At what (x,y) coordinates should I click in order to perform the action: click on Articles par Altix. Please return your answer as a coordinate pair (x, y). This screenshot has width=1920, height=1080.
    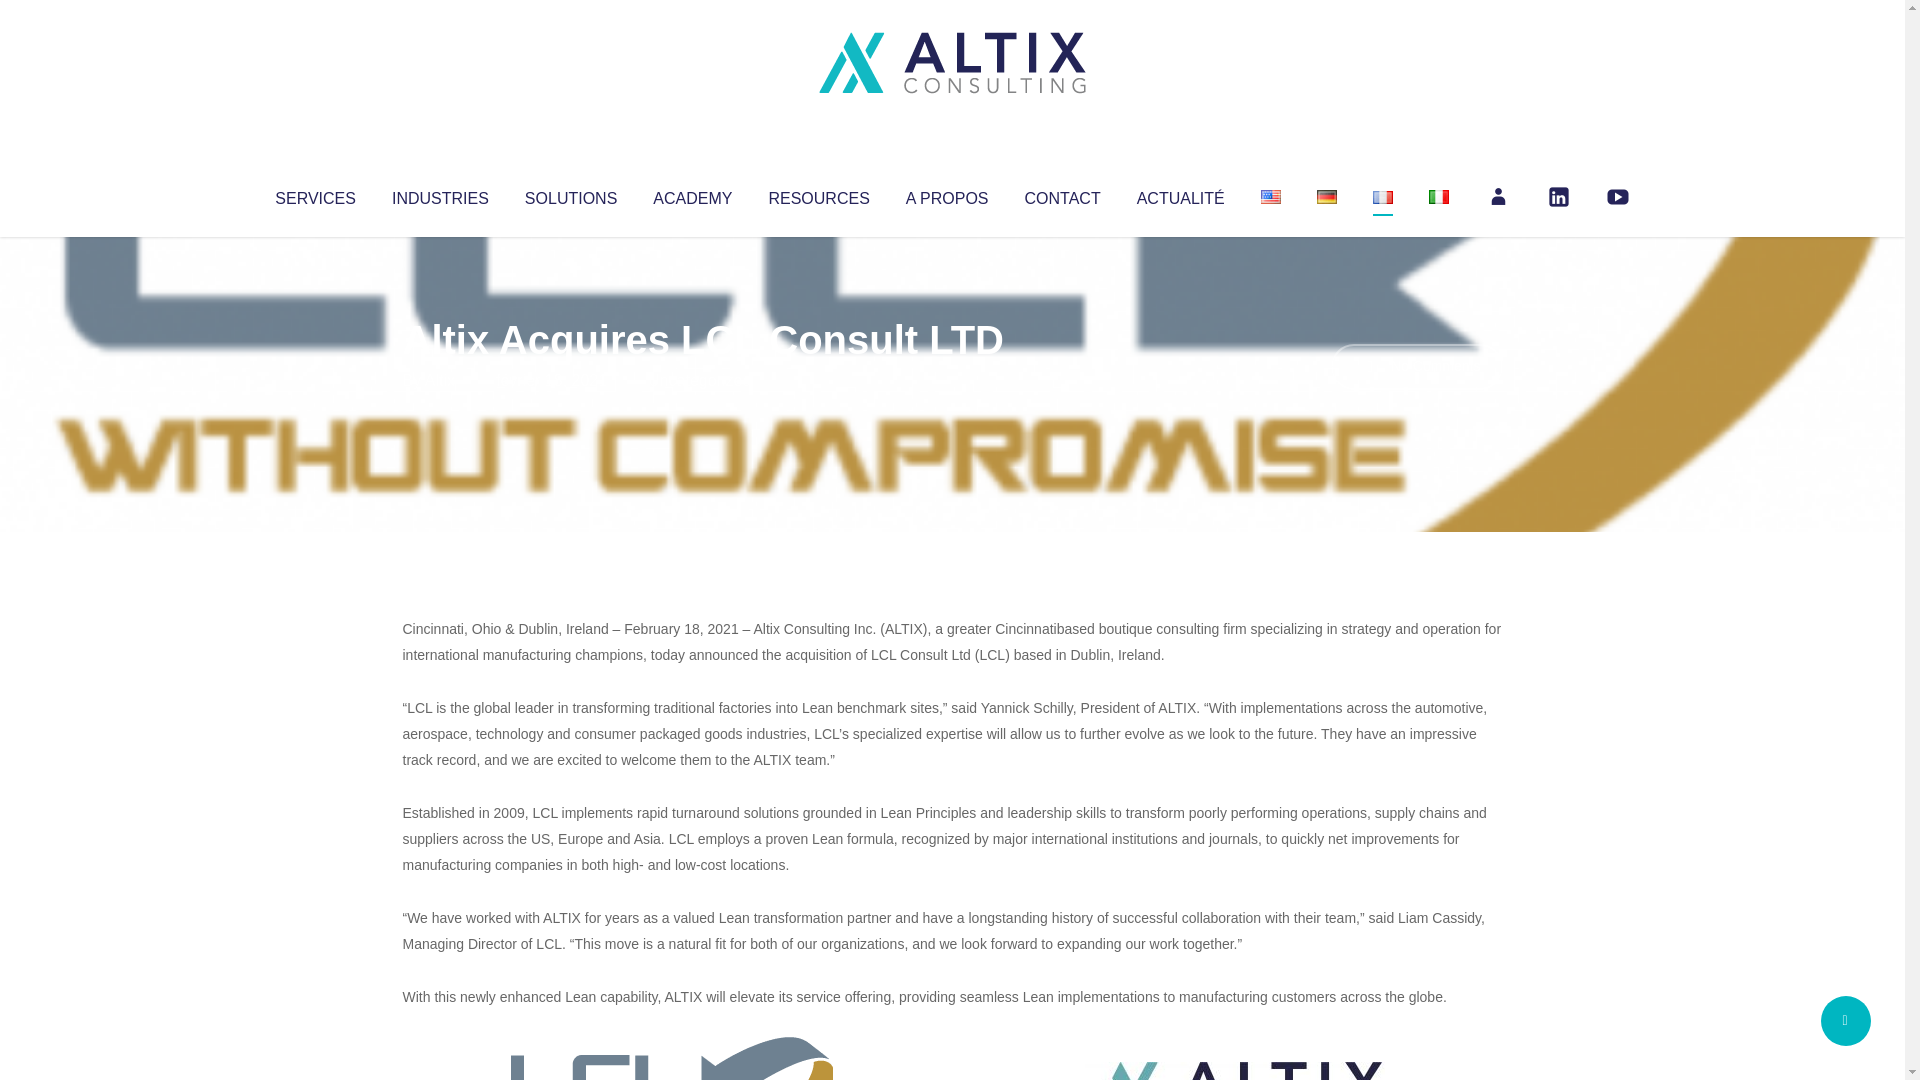
    Looking at the image, I should click on (440, 380).